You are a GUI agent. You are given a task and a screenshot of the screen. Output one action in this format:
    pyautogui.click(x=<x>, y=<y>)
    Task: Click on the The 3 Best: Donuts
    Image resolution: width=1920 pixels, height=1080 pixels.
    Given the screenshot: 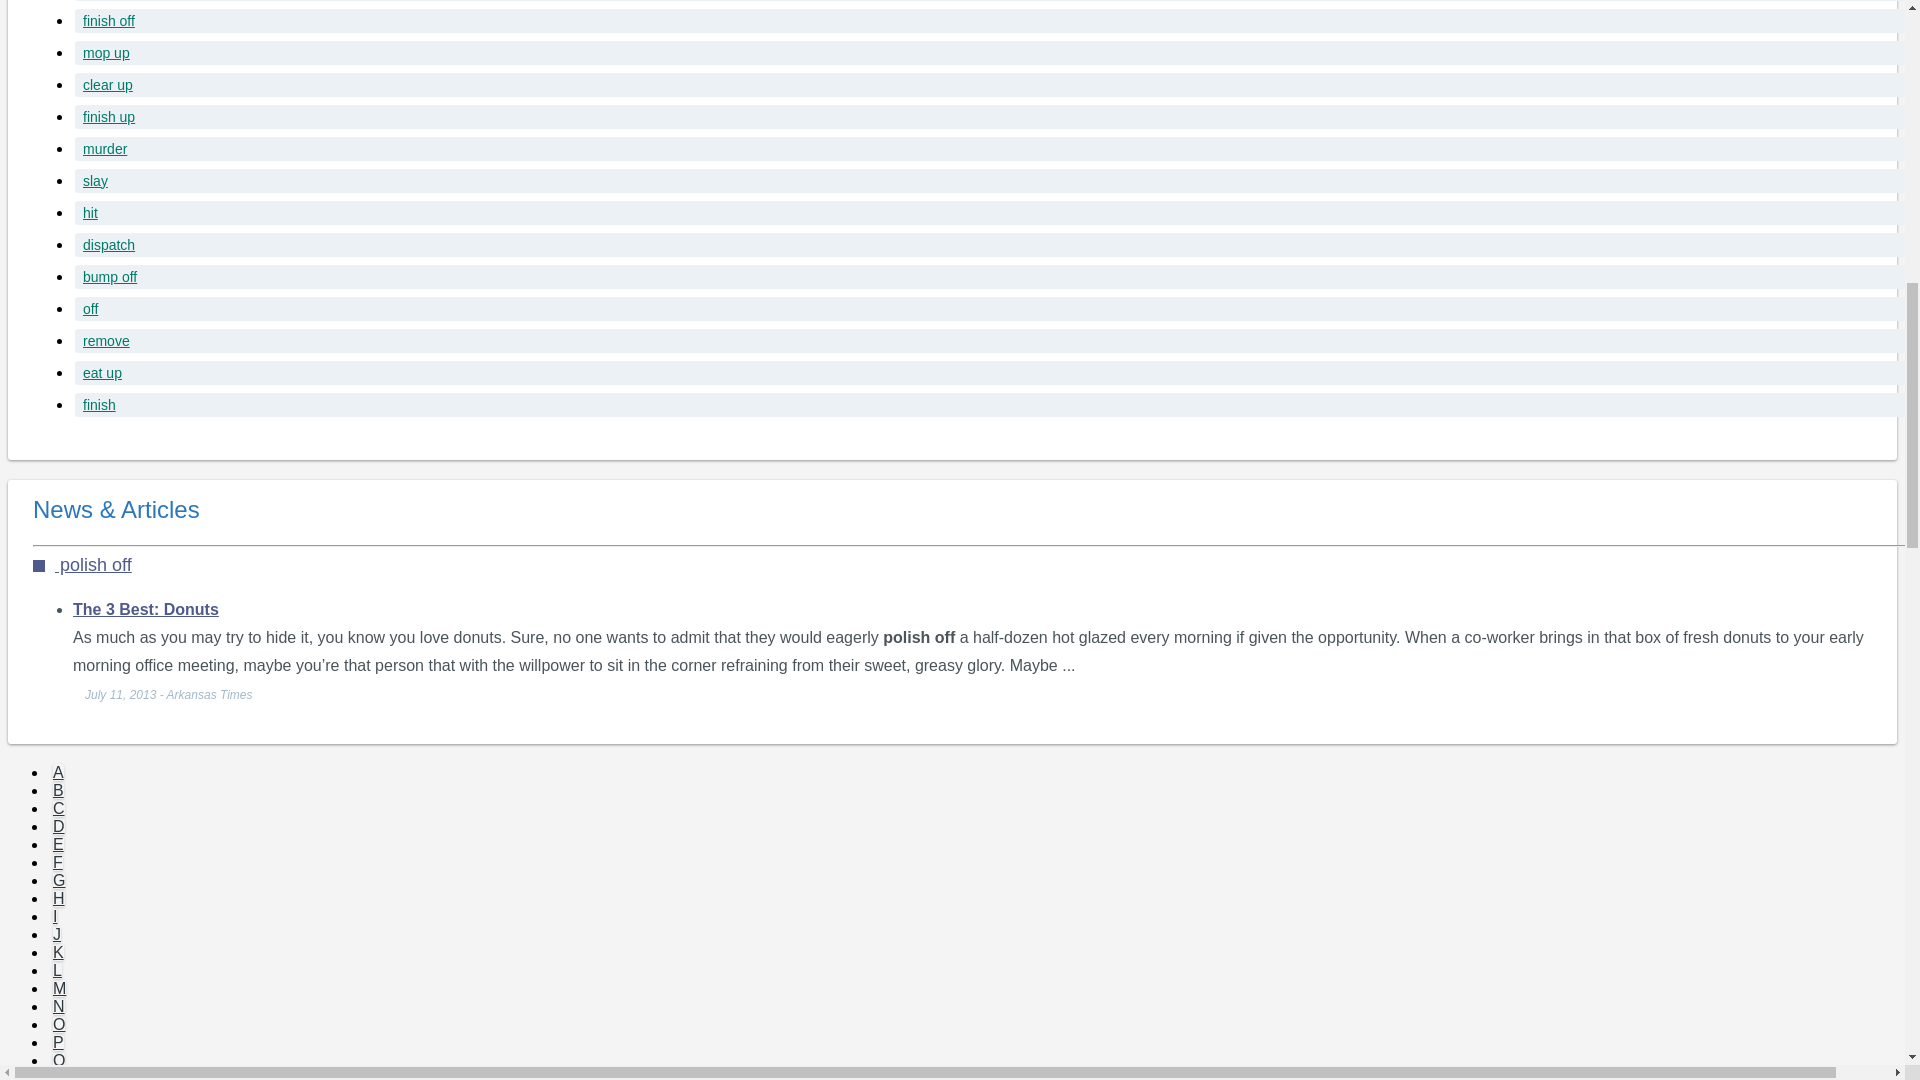 What is the action you would take?
    pyautogui.click(x=145, y=608)
    